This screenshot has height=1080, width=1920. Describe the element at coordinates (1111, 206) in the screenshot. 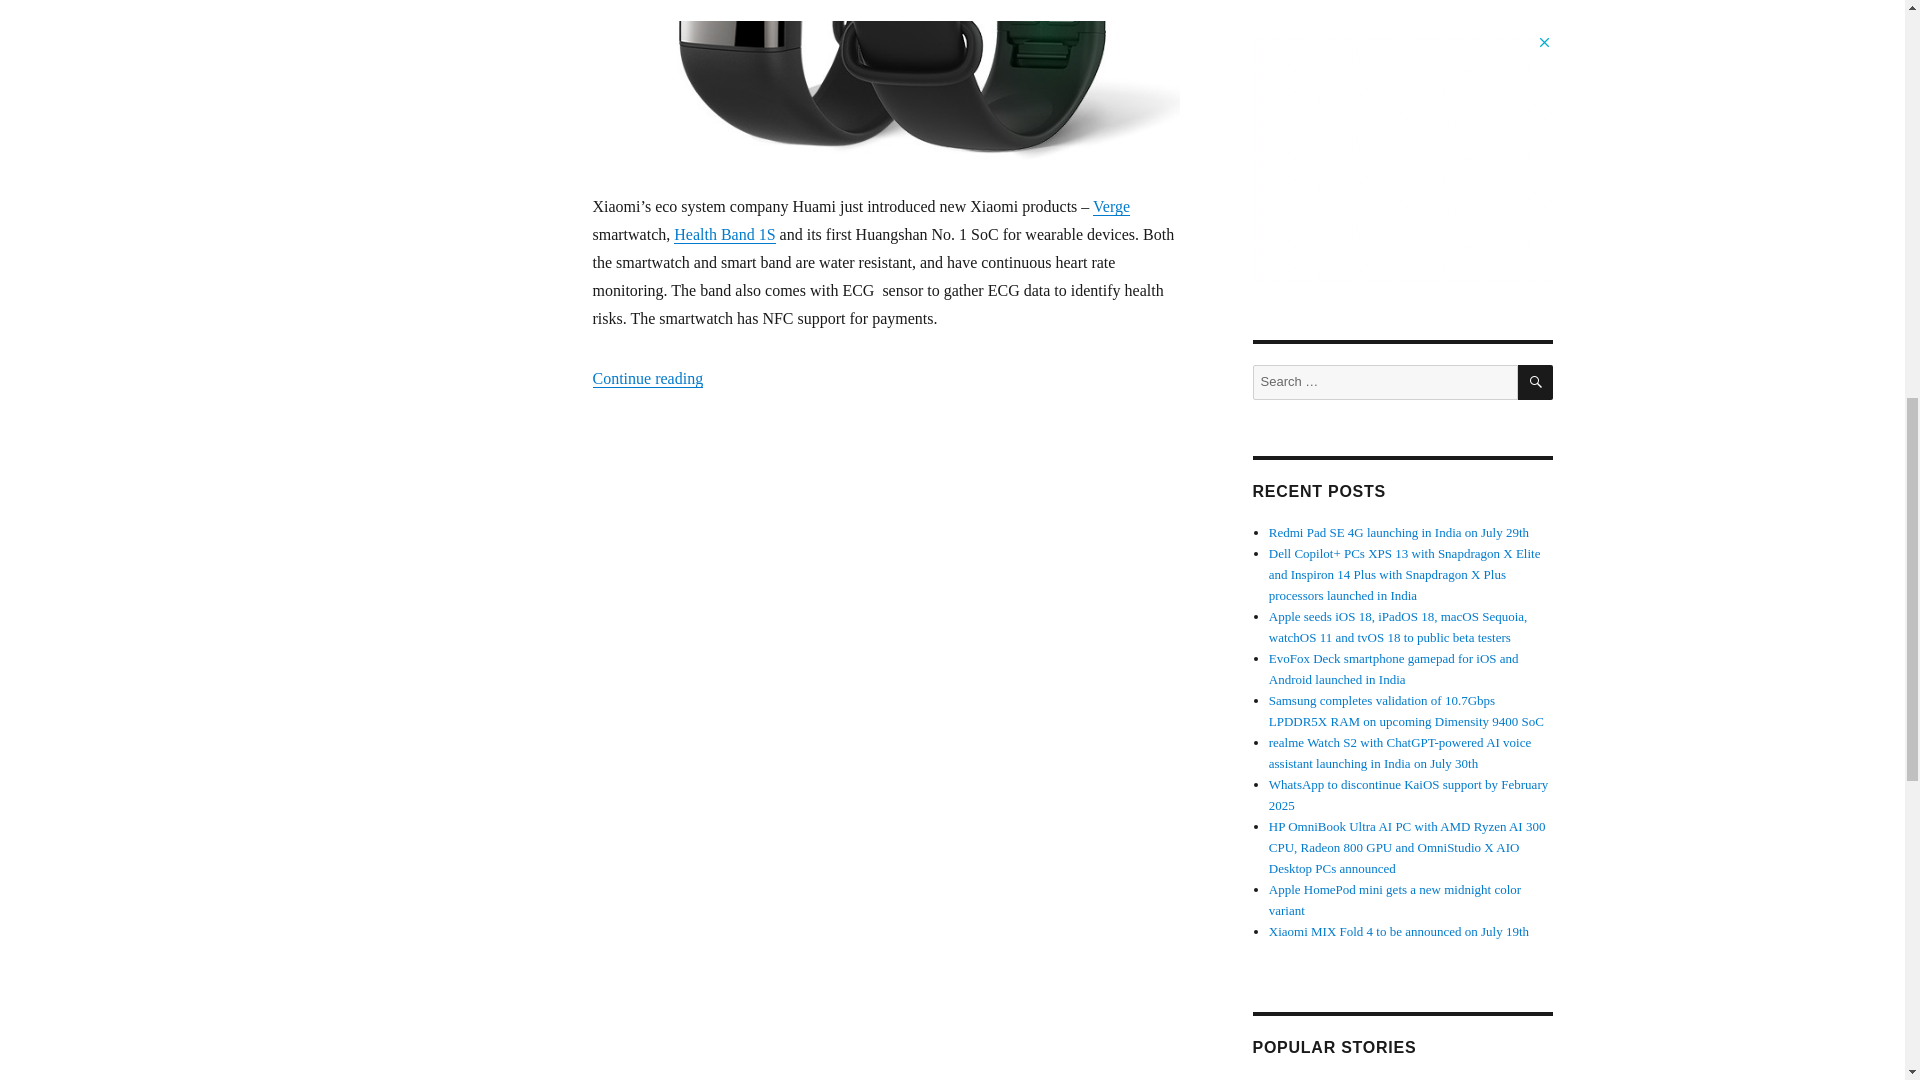

I see `Verge` at that location.